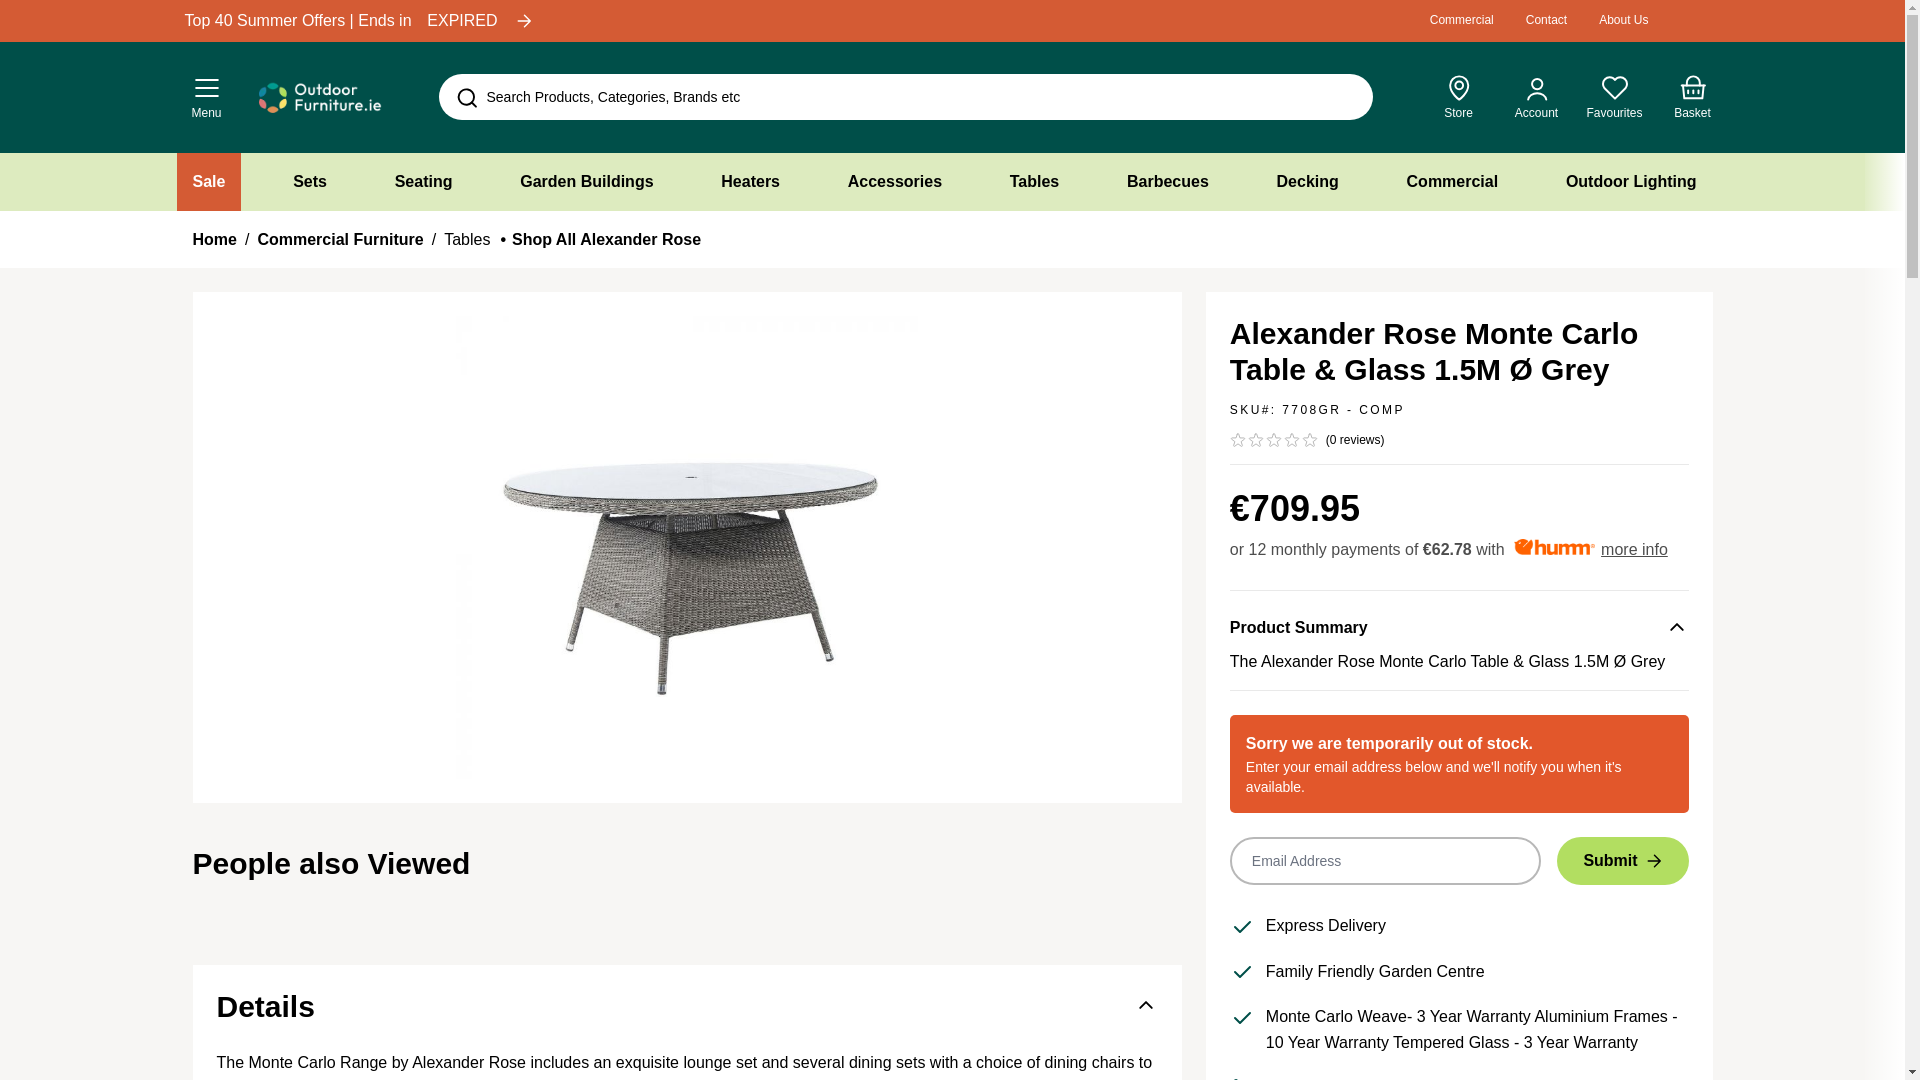 The height and width of the screenshot is (1080, 1920). I want to click on Commercial, so click(1536, 98).